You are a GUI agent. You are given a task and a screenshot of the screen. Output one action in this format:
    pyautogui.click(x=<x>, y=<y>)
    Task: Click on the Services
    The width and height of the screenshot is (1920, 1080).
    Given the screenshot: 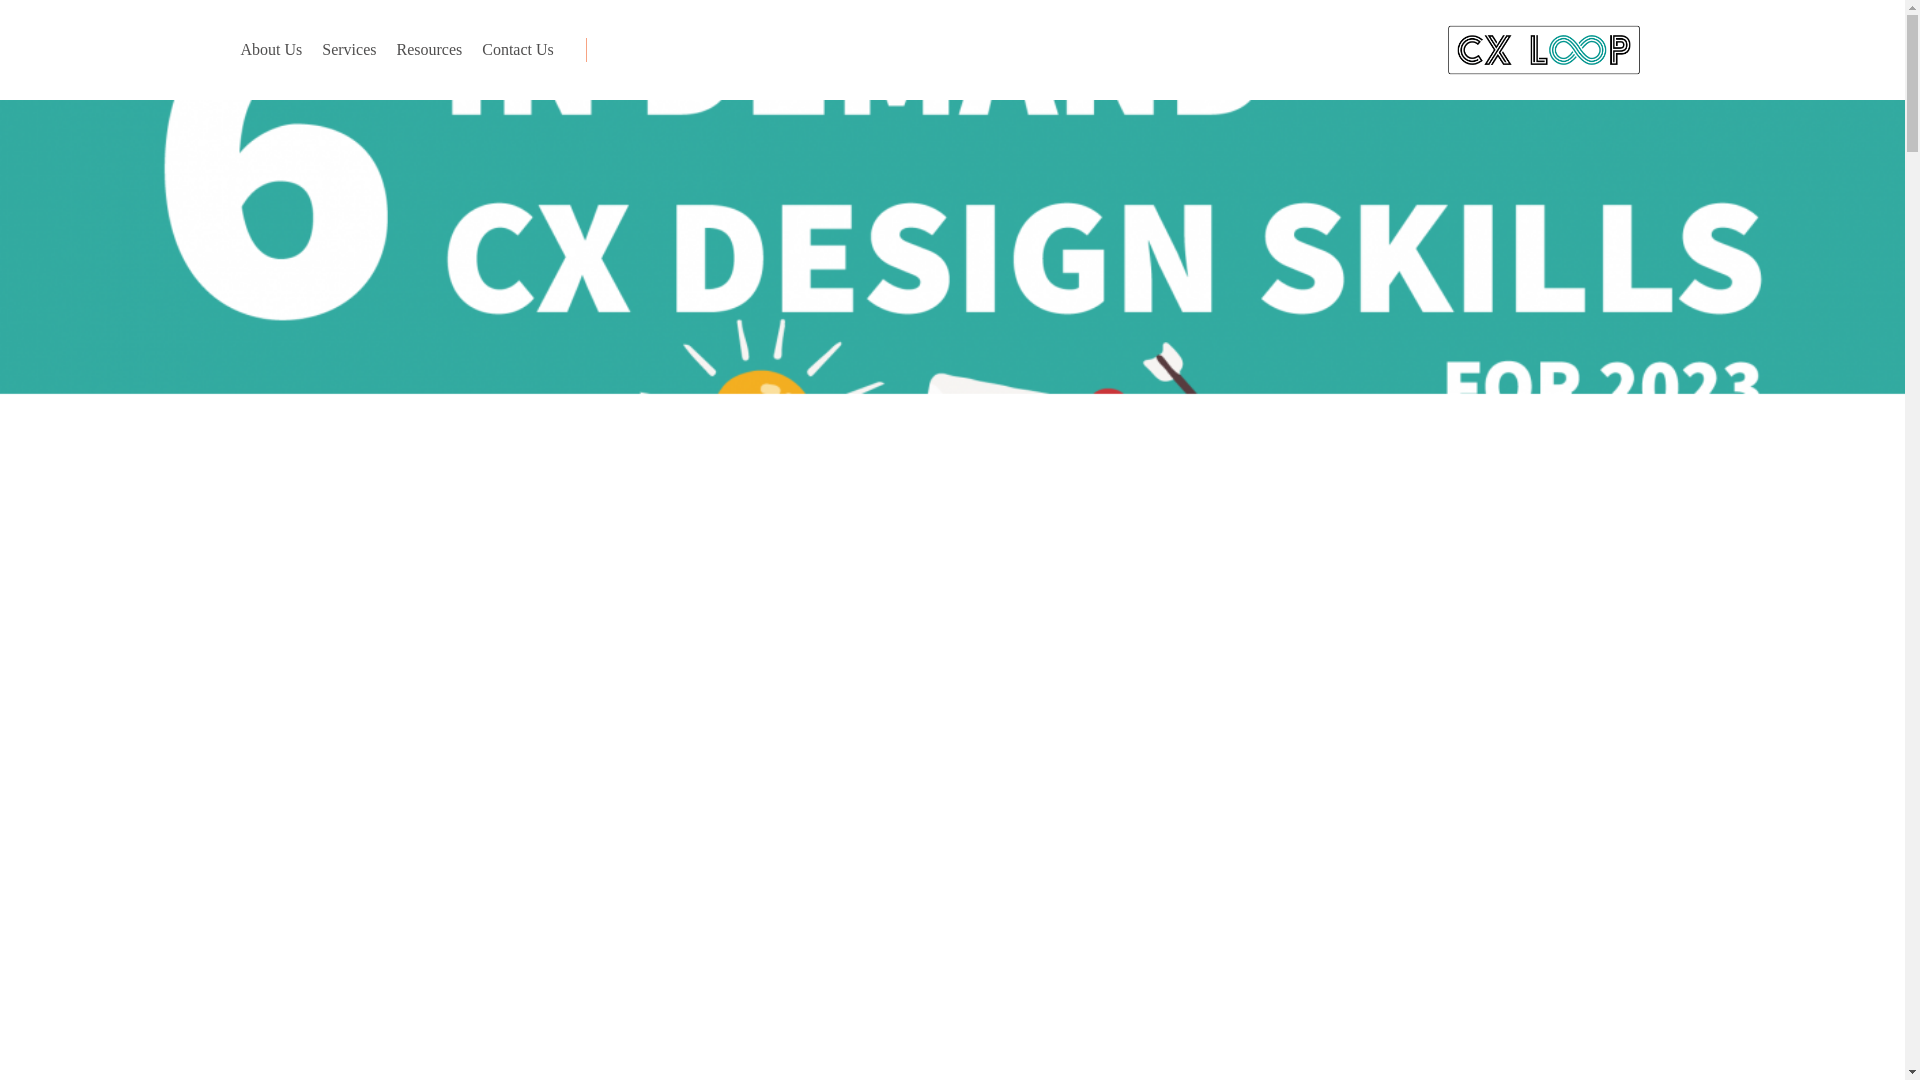 What is the action you would take?
    pyautogui.click(x=349, y=50)
    